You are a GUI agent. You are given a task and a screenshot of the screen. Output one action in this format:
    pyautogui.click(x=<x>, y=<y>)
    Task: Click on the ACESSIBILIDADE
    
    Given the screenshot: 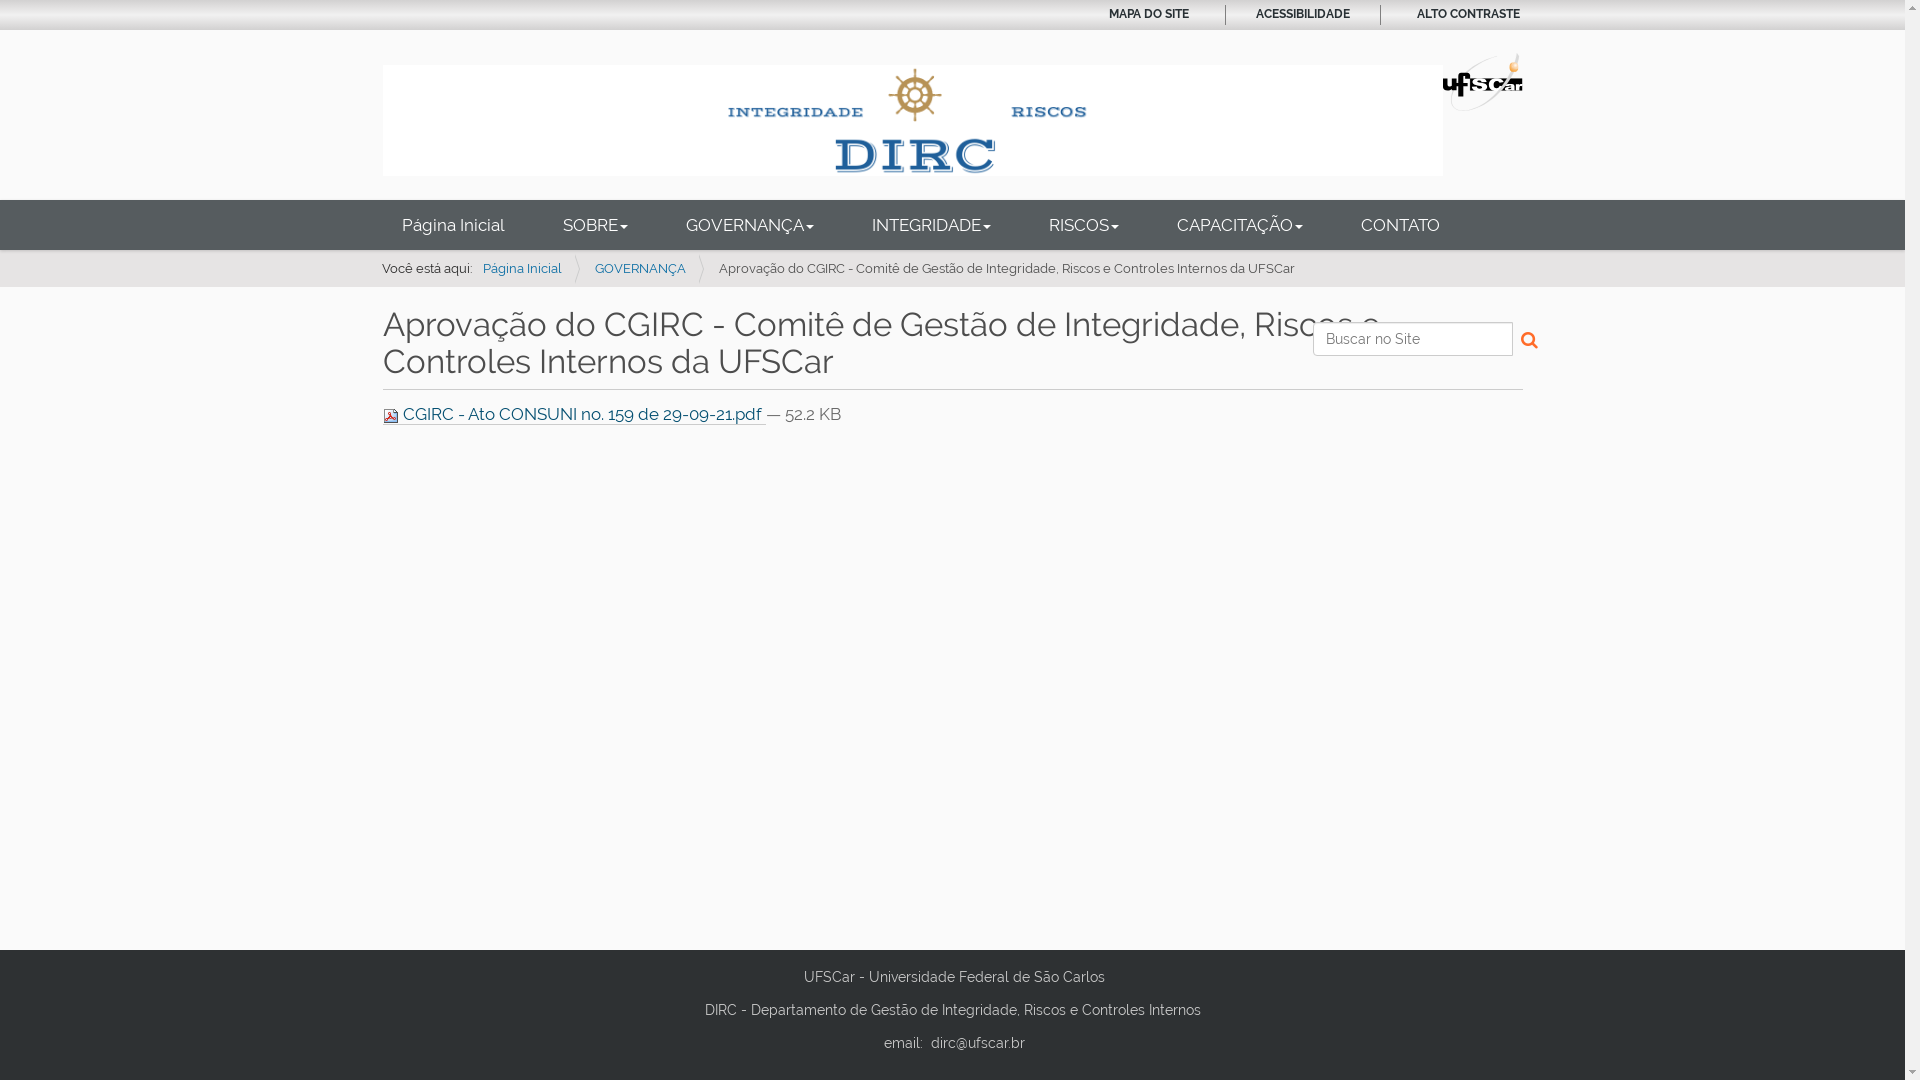 What is the action you would take?
    pyautogui.click(x=1303, y=14)
    